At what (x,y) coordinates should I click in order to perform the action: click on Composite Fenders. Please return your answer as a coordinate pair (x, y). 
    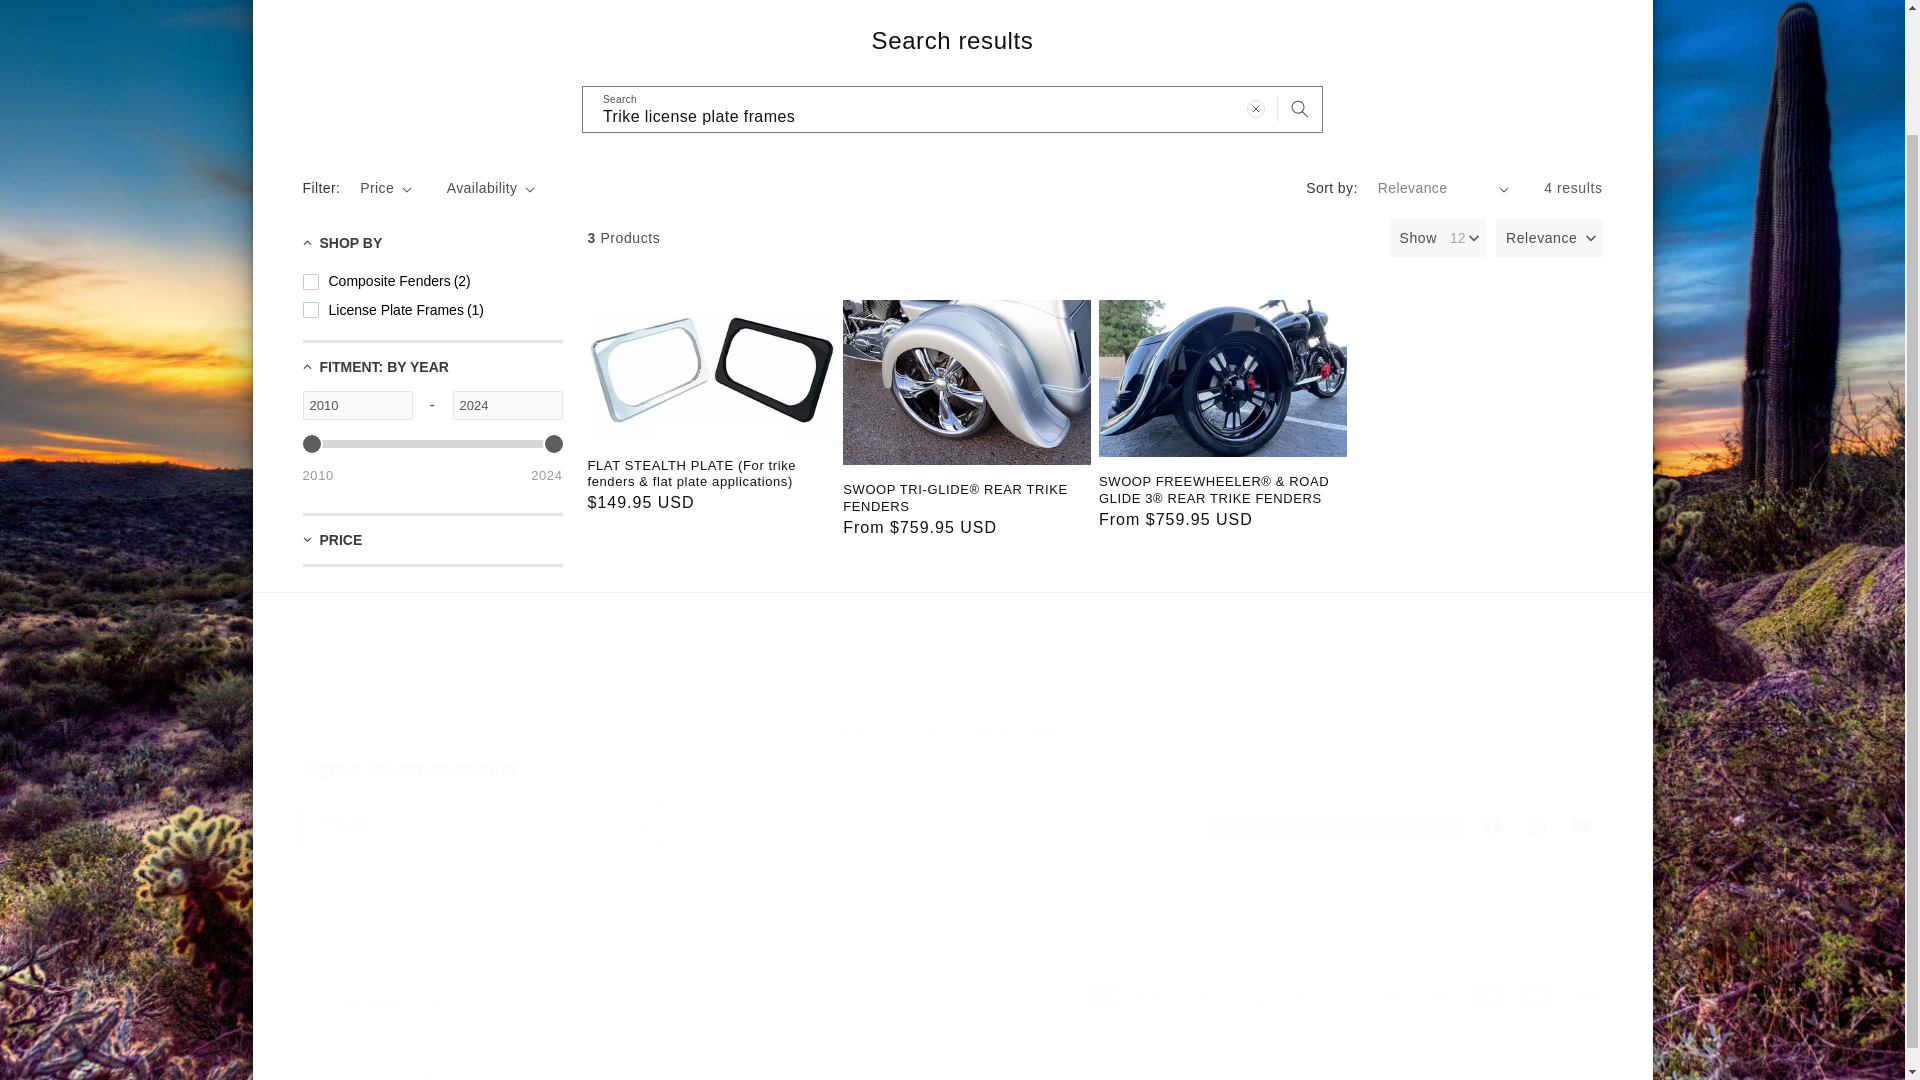
    Looking at the image, I should click on (386, 280).